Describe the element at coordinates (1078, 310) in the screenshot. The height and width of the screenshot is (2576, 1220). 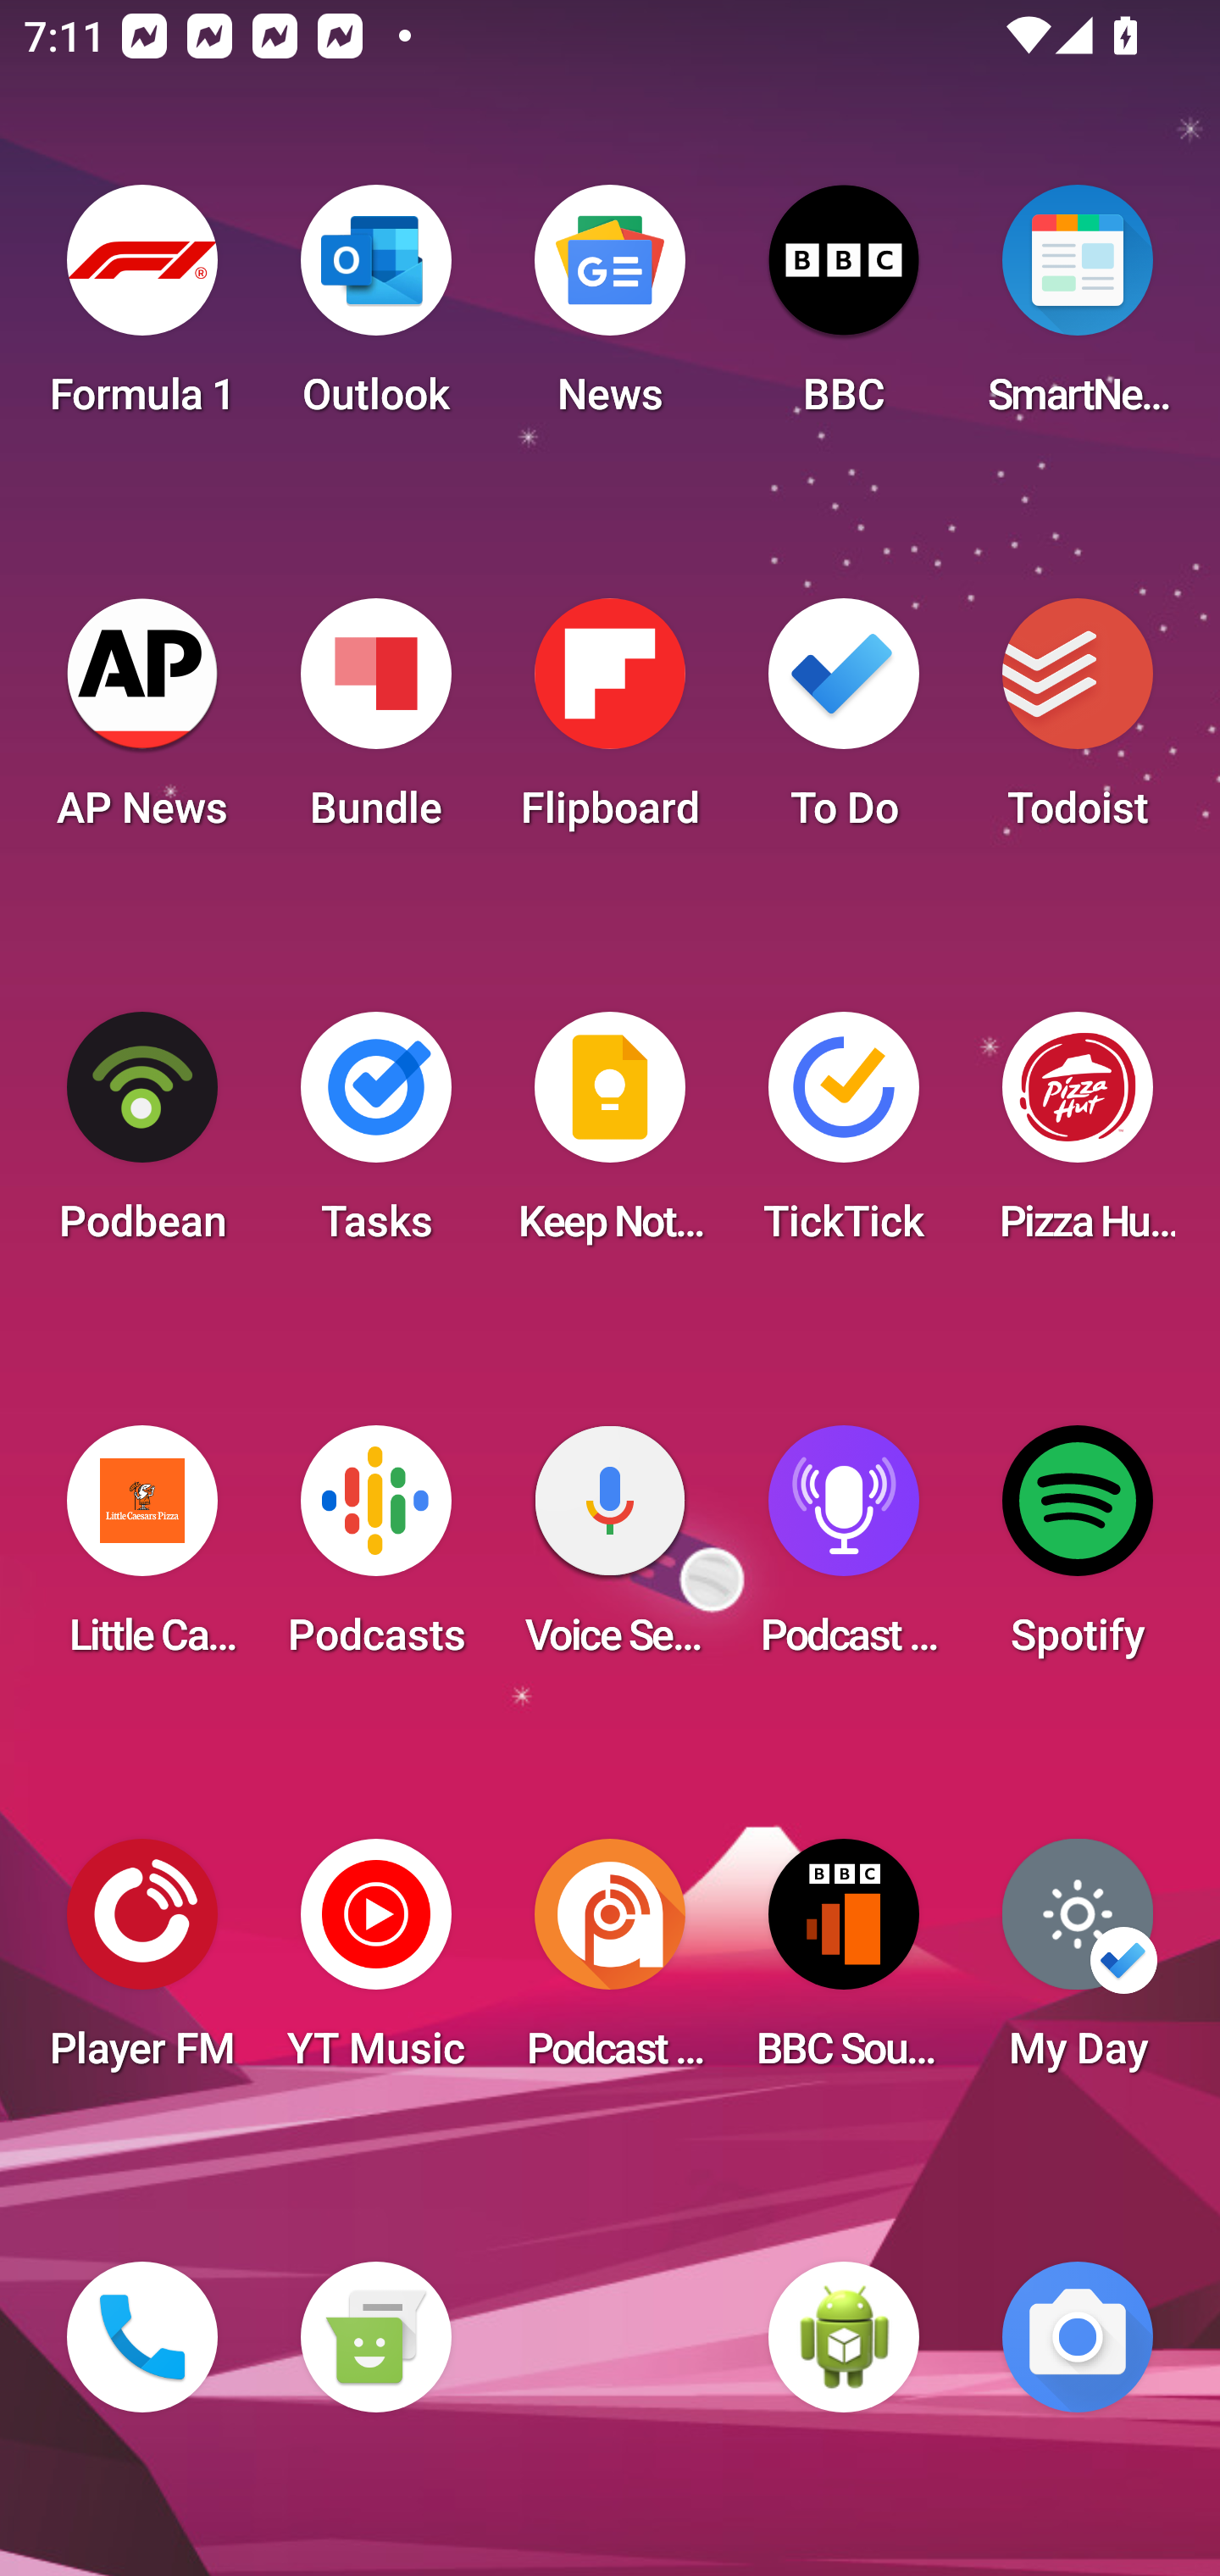
I see `SmartNews` at that location.